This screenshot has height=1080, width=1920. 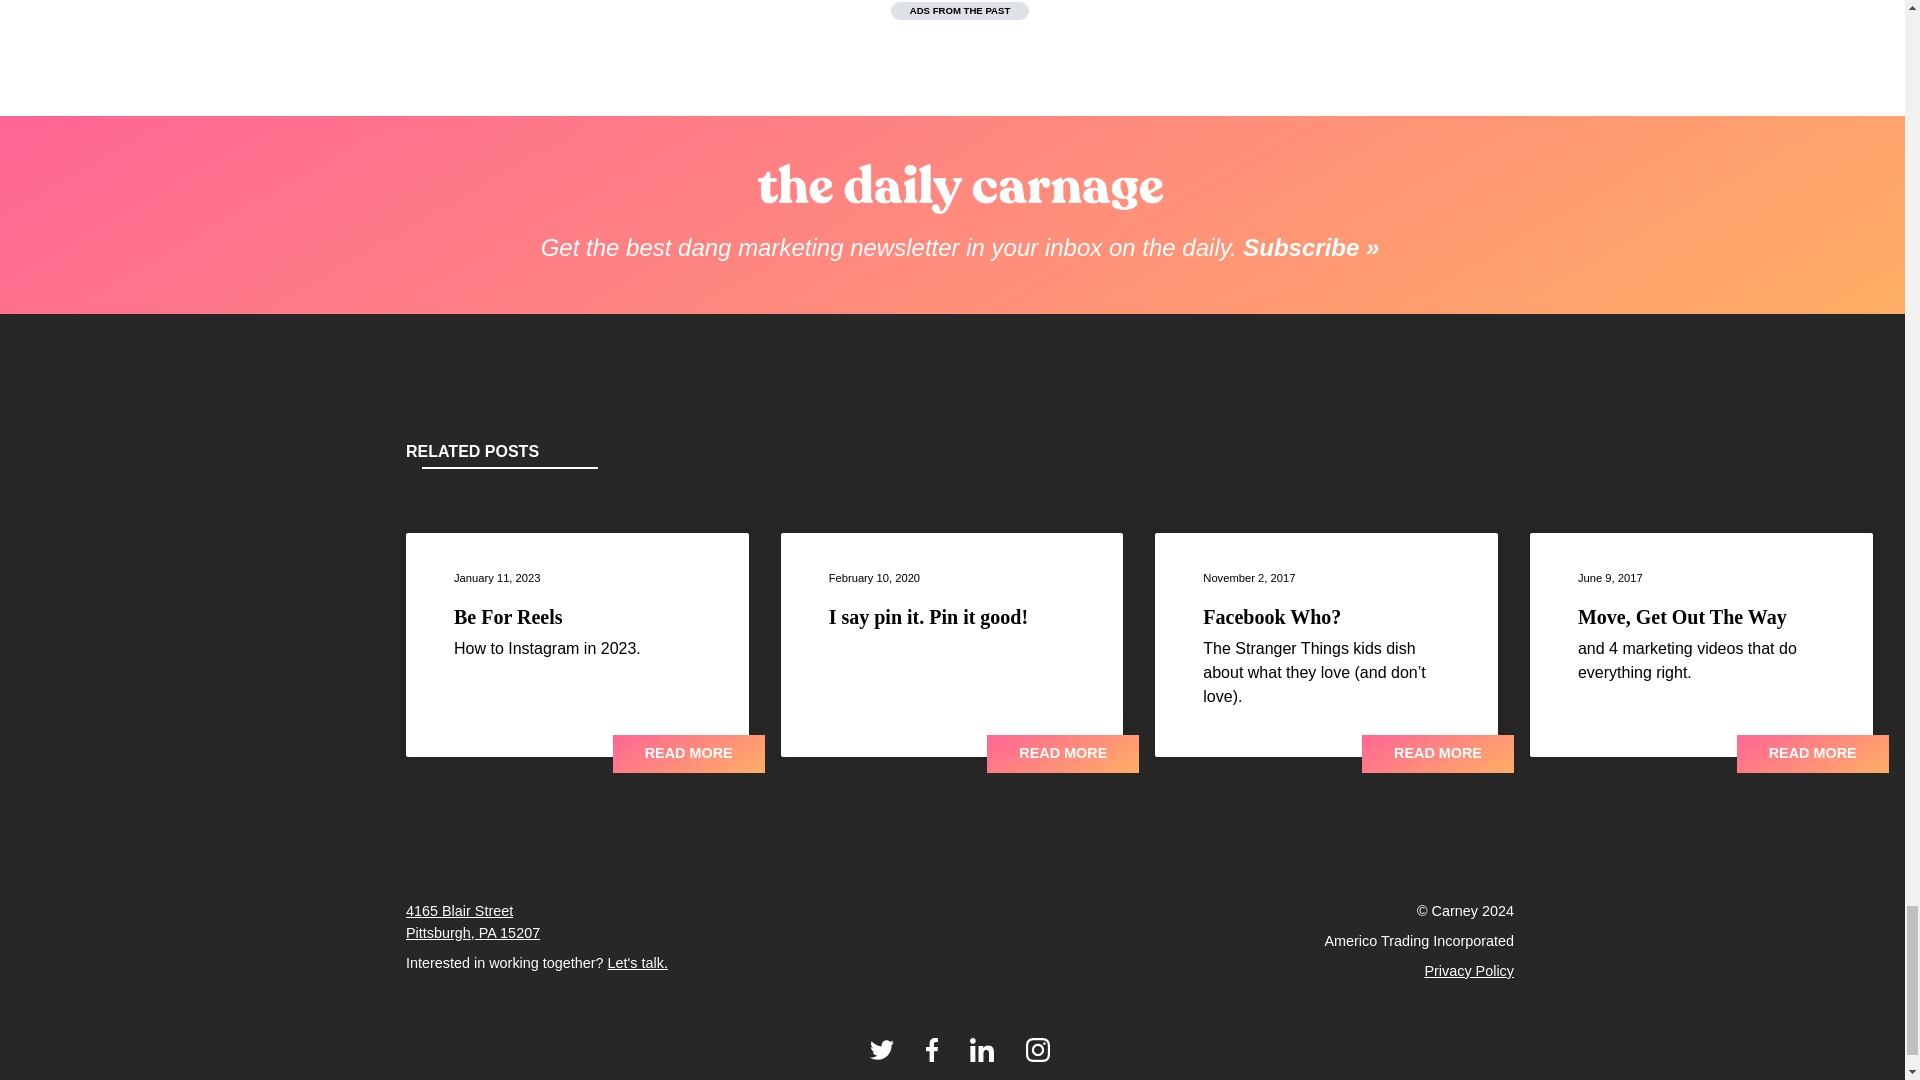 I want to click on I say pin it. Pin it good!, so click(x=928, y=616).